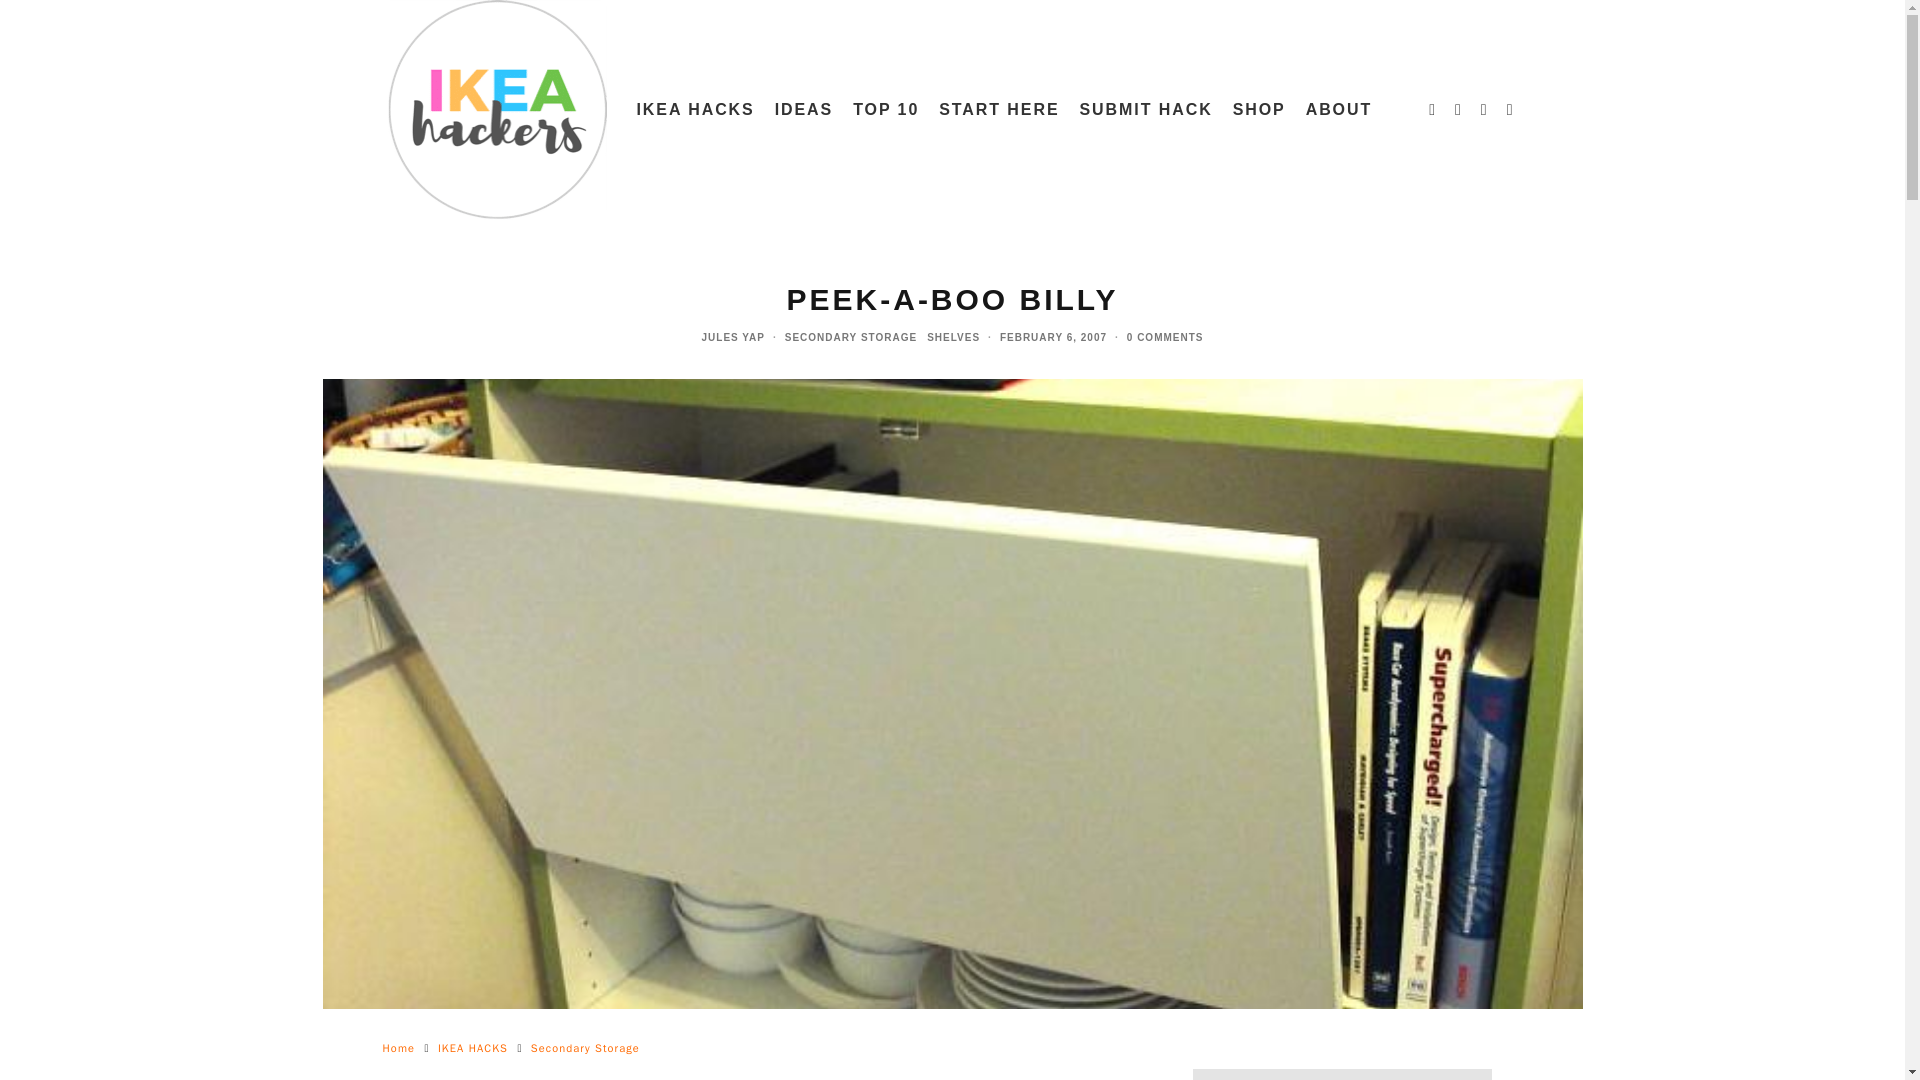 Image resolution: width=1920 pixels, height=1080 pixels. What do you see at coordinates (694, 110) in the screenshot?
I see `IKEA Hacks by Categories` at bounding box center [694, 110].